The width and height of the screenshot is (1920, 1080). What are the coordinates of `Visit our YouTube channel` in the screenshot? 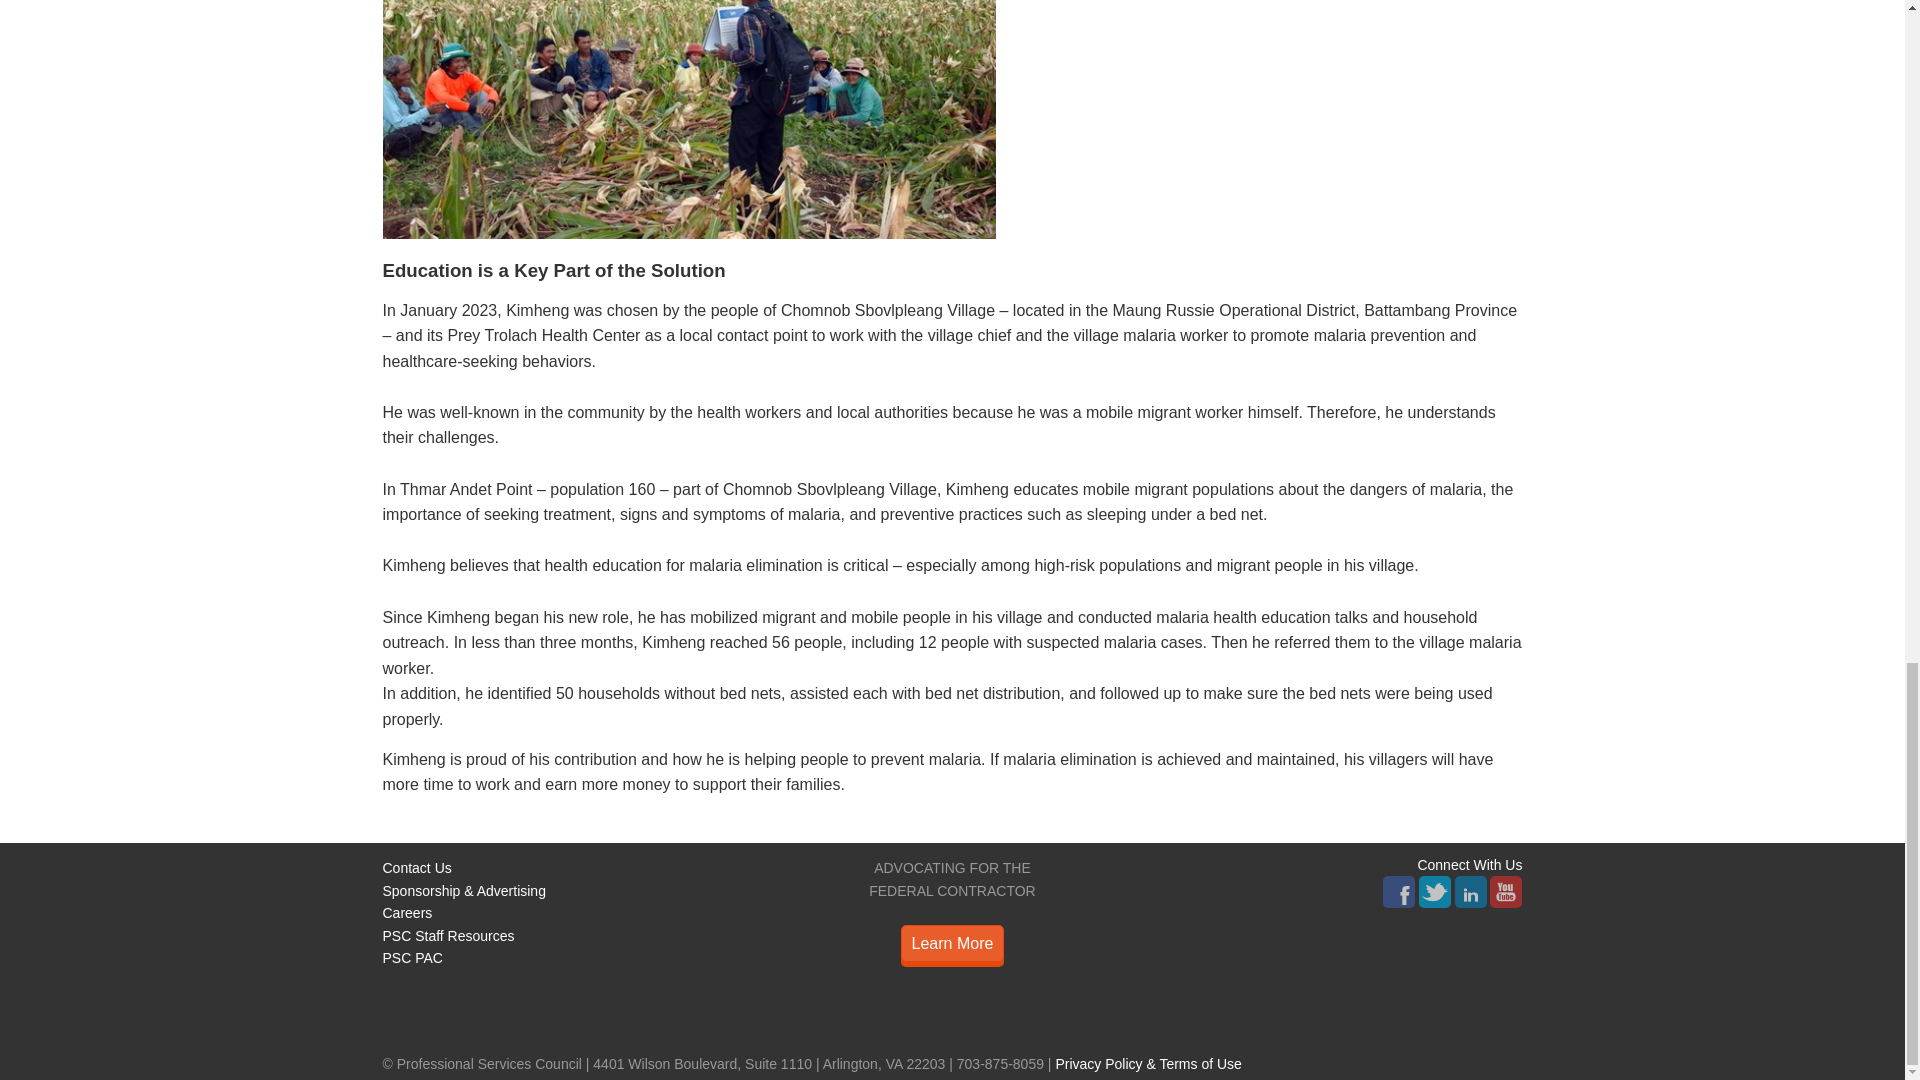 It's located at (1506, 887).